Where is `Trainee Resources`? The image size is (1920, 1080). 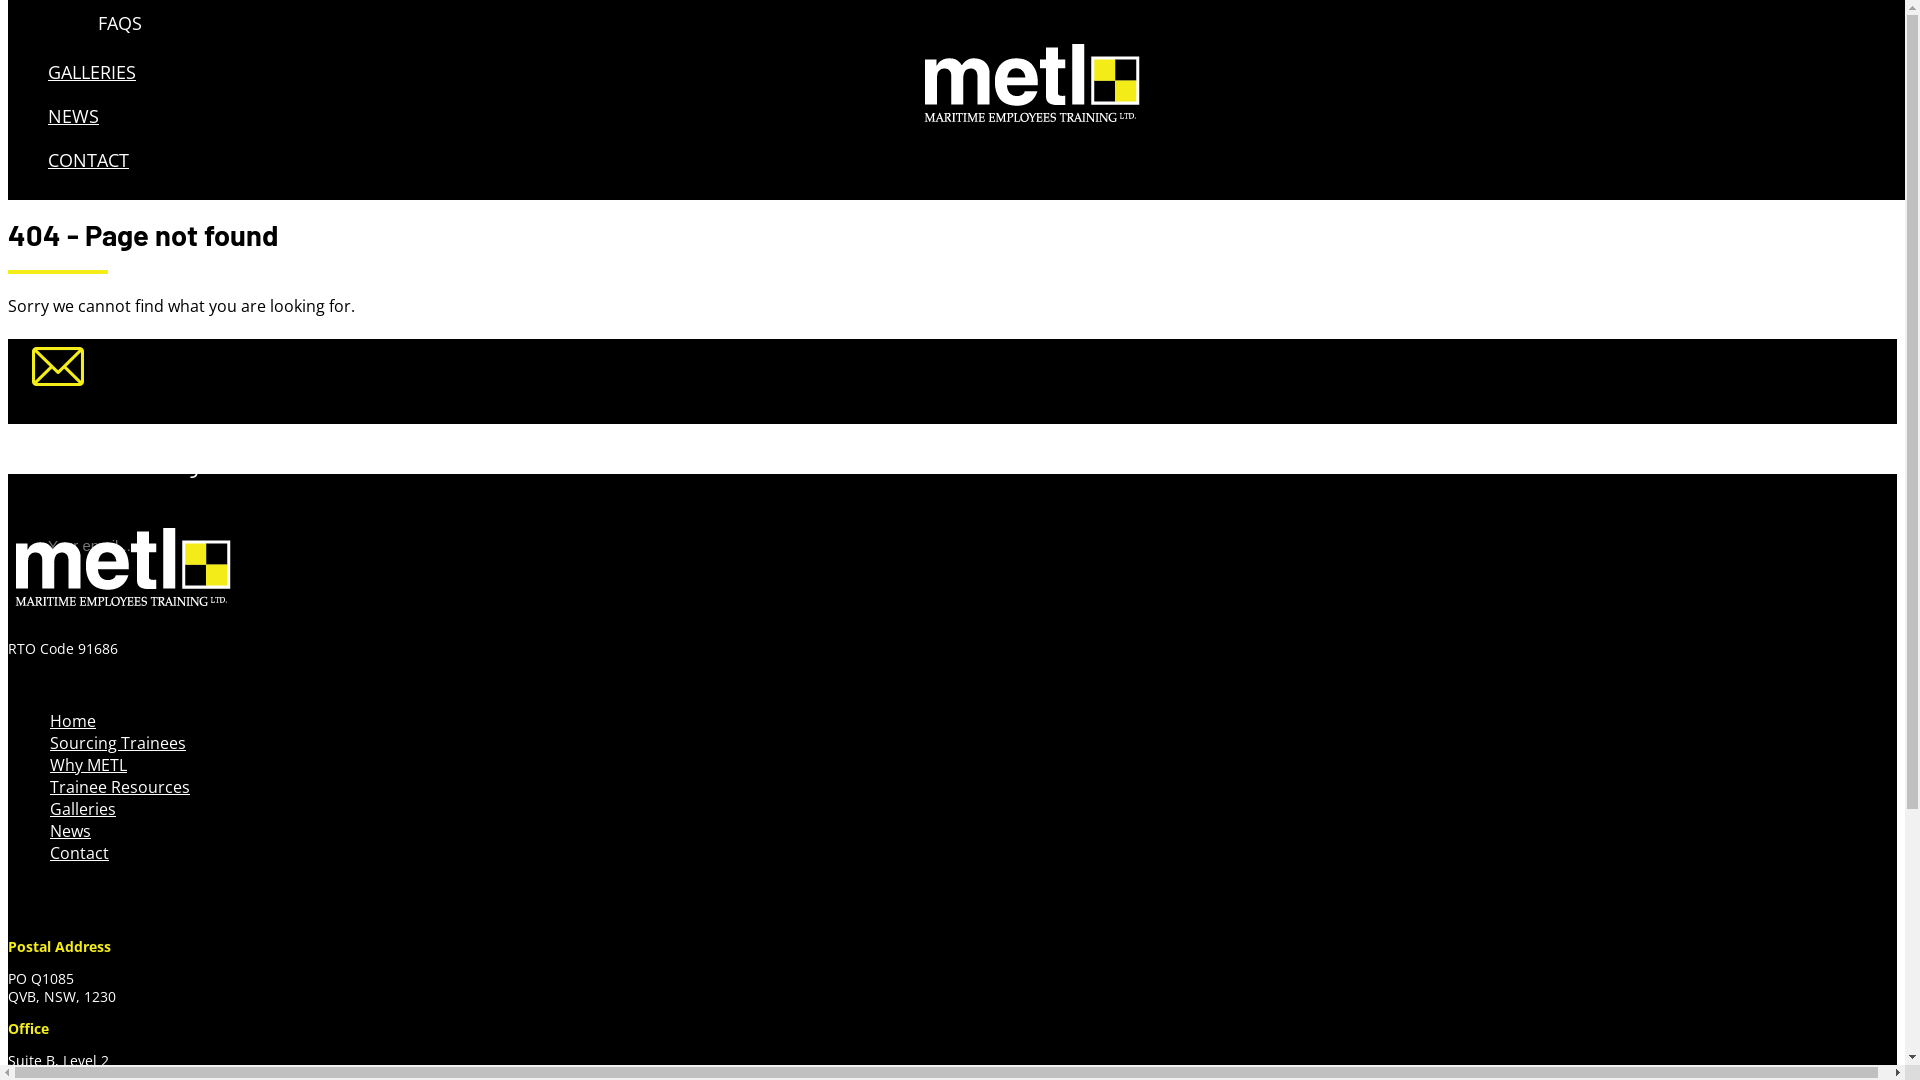 Trainee Resources is located at coordinates (120, 787).